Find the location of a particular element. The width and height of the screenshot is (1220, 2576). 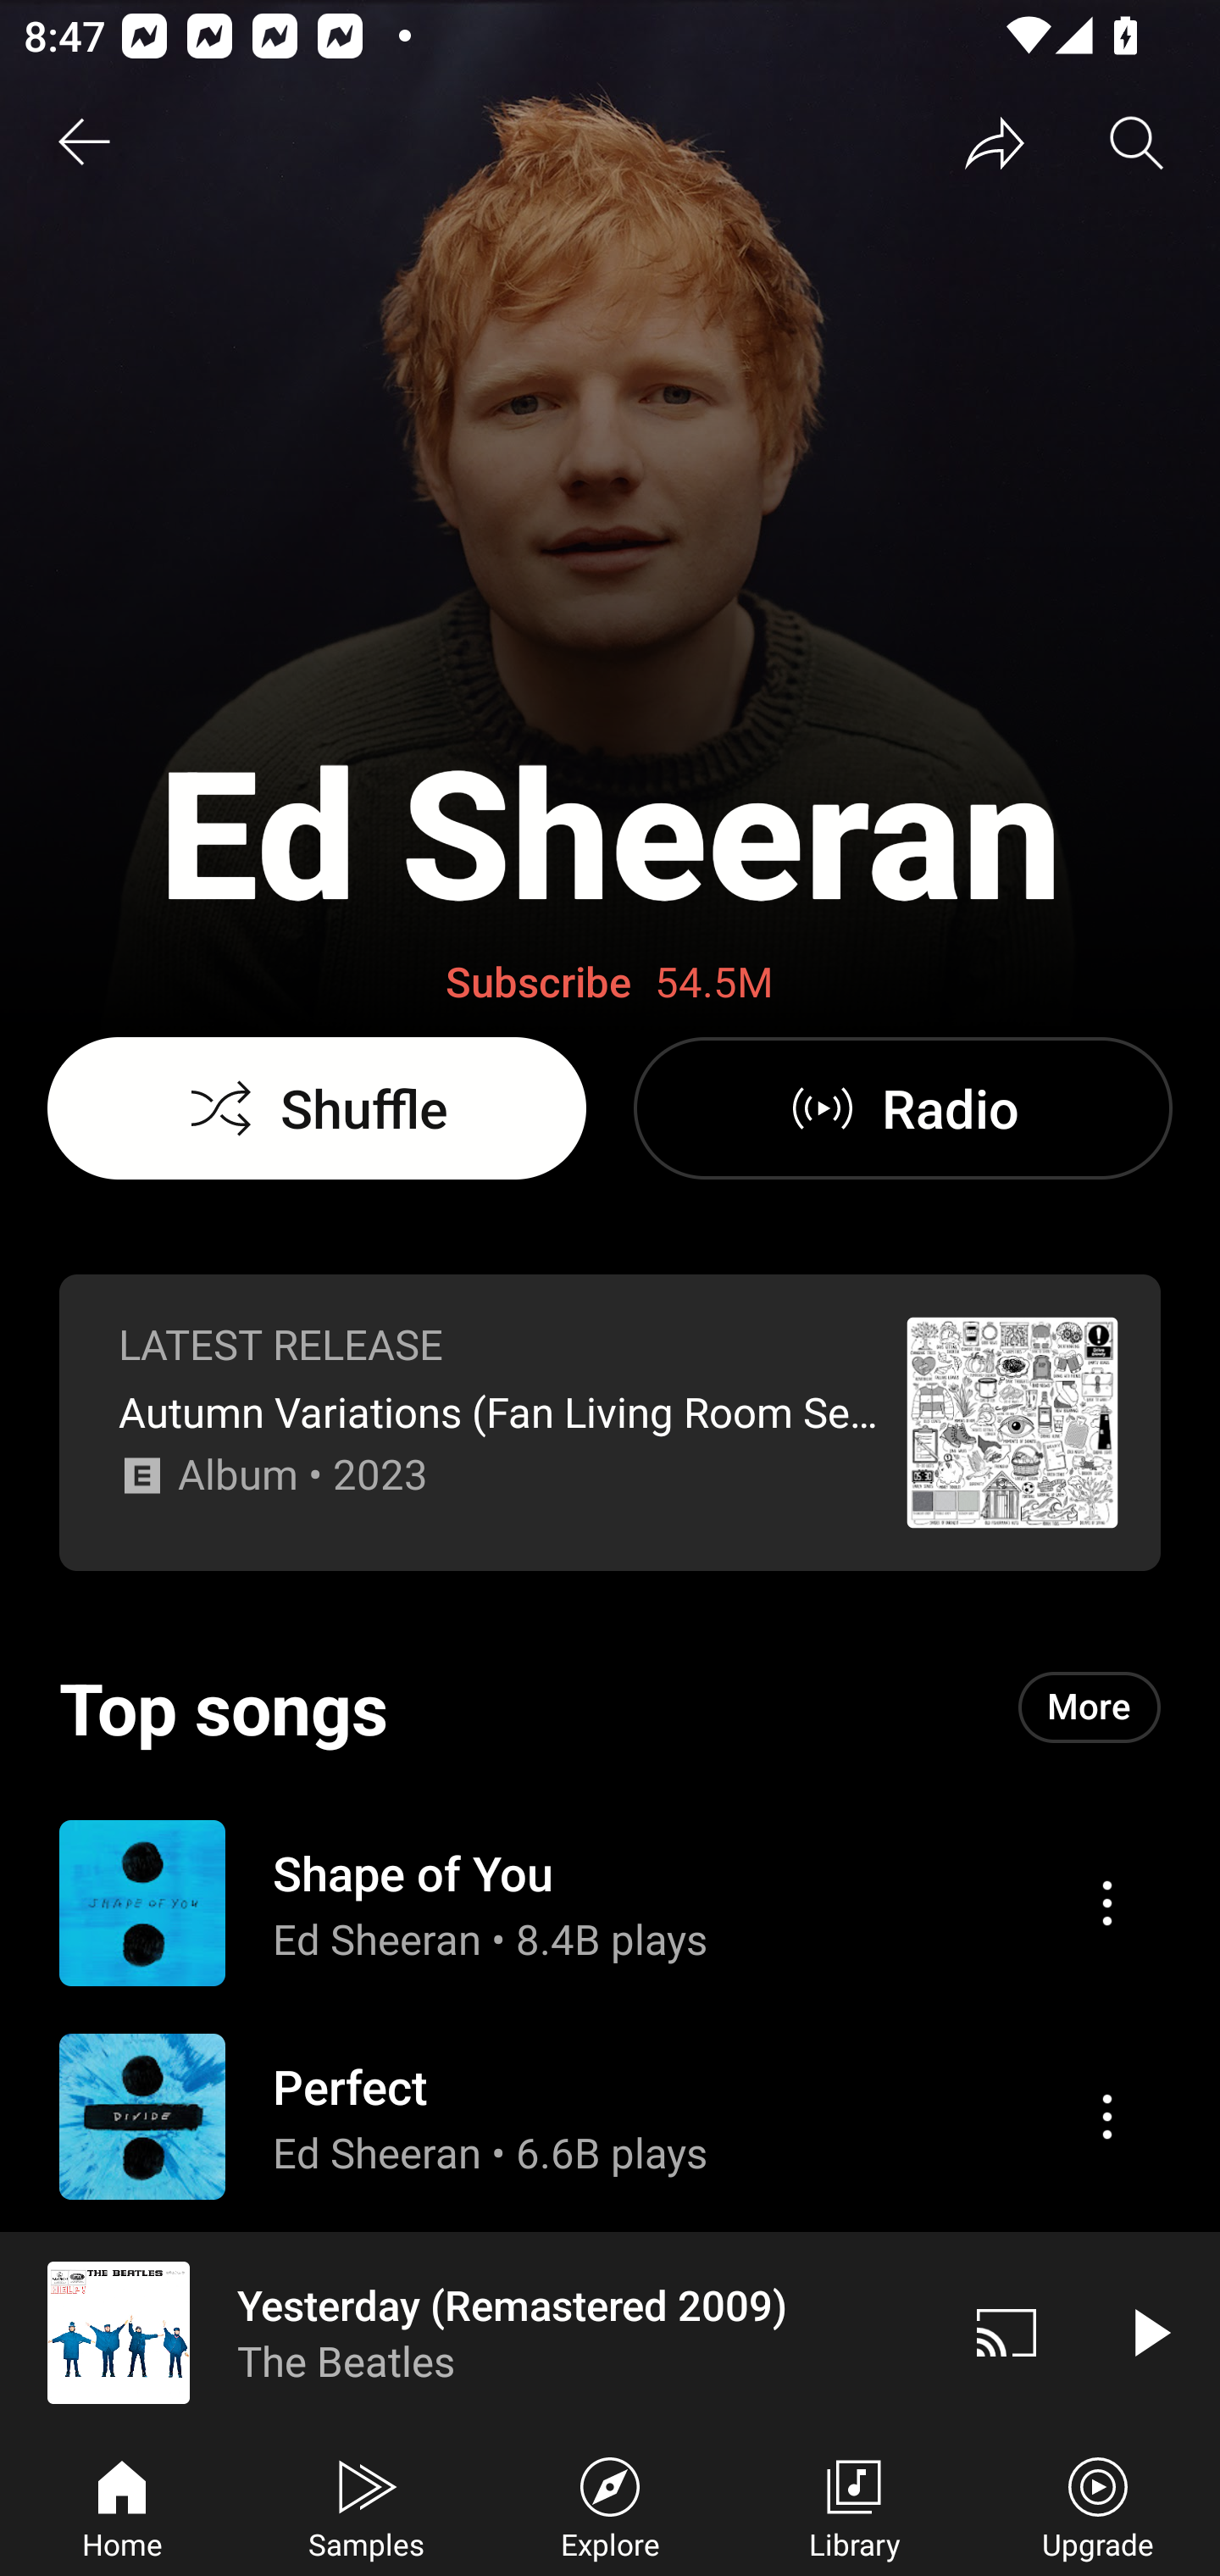

Action menu is located at coordinates (1106, 1903).